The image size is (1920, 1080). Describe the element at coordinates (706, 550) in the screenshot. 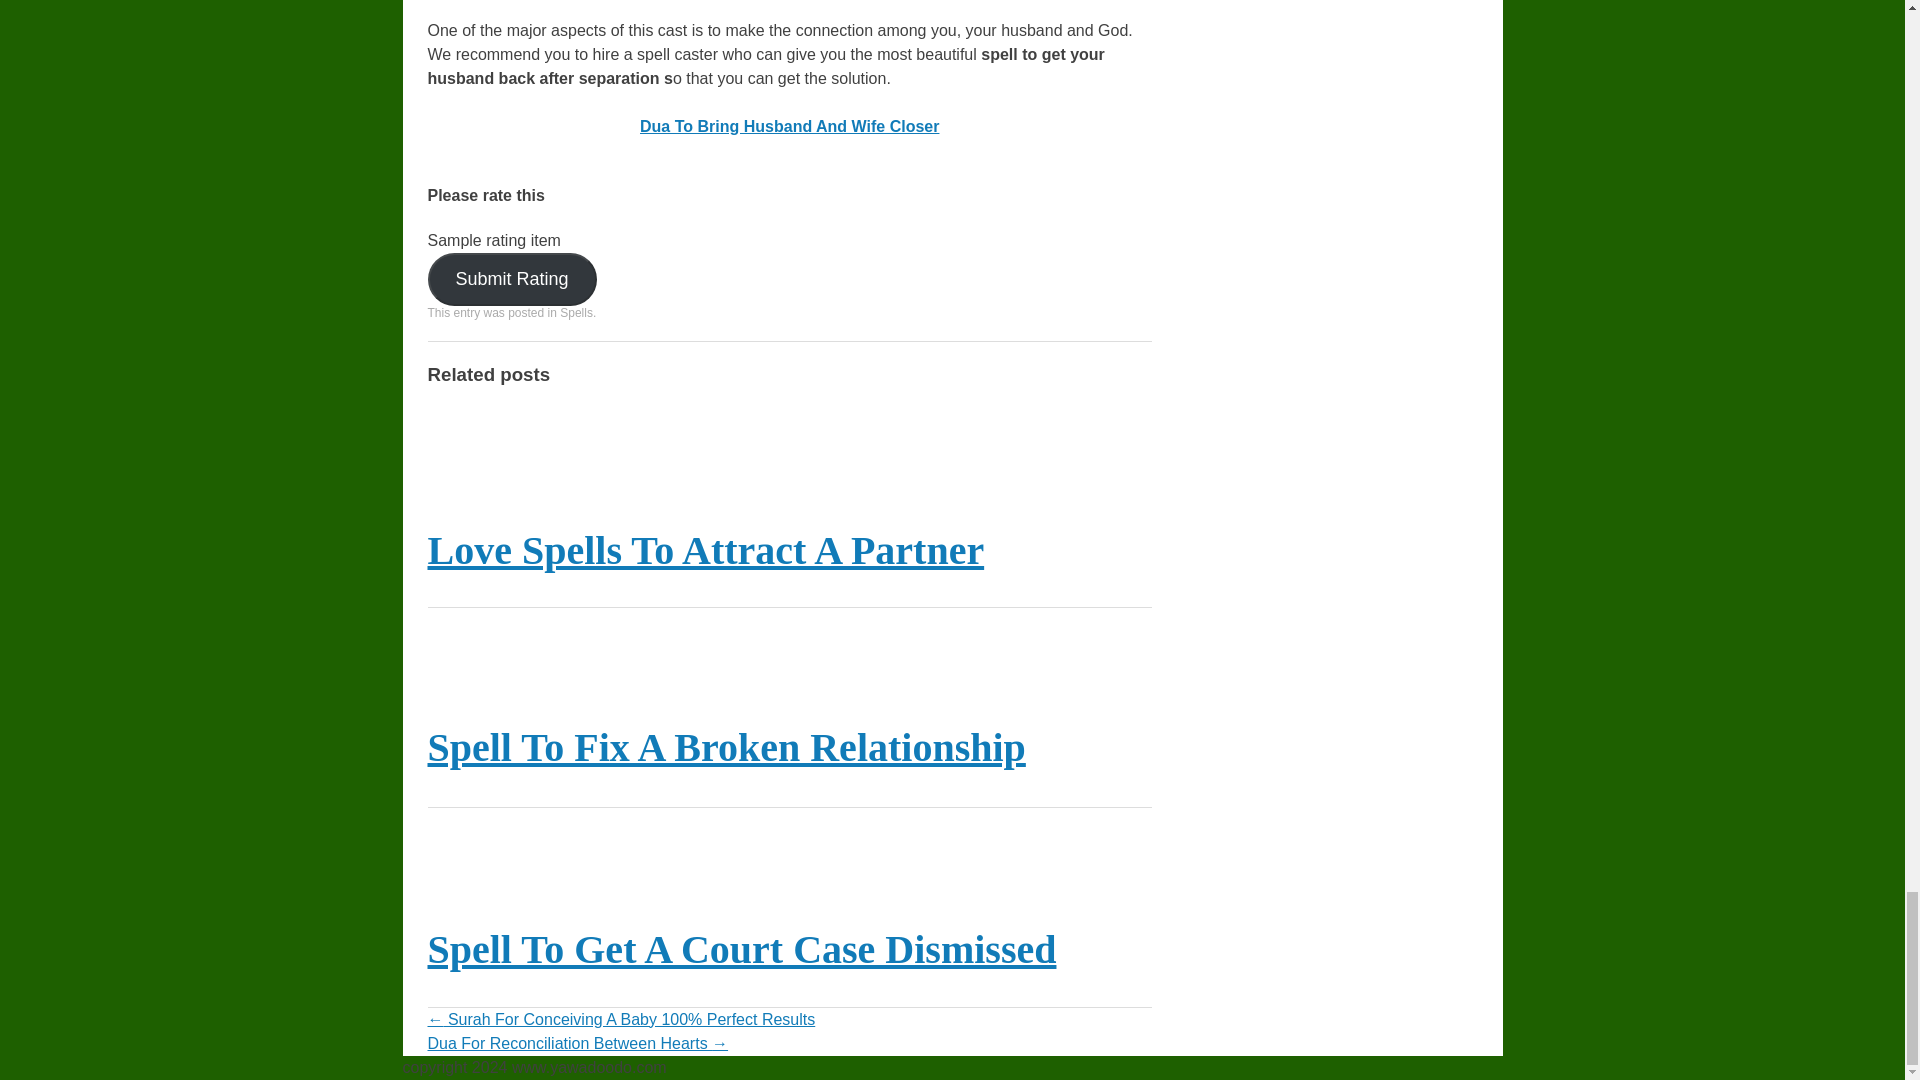

I see `Permalink to Love Spells To Attract A Partner` at that location.